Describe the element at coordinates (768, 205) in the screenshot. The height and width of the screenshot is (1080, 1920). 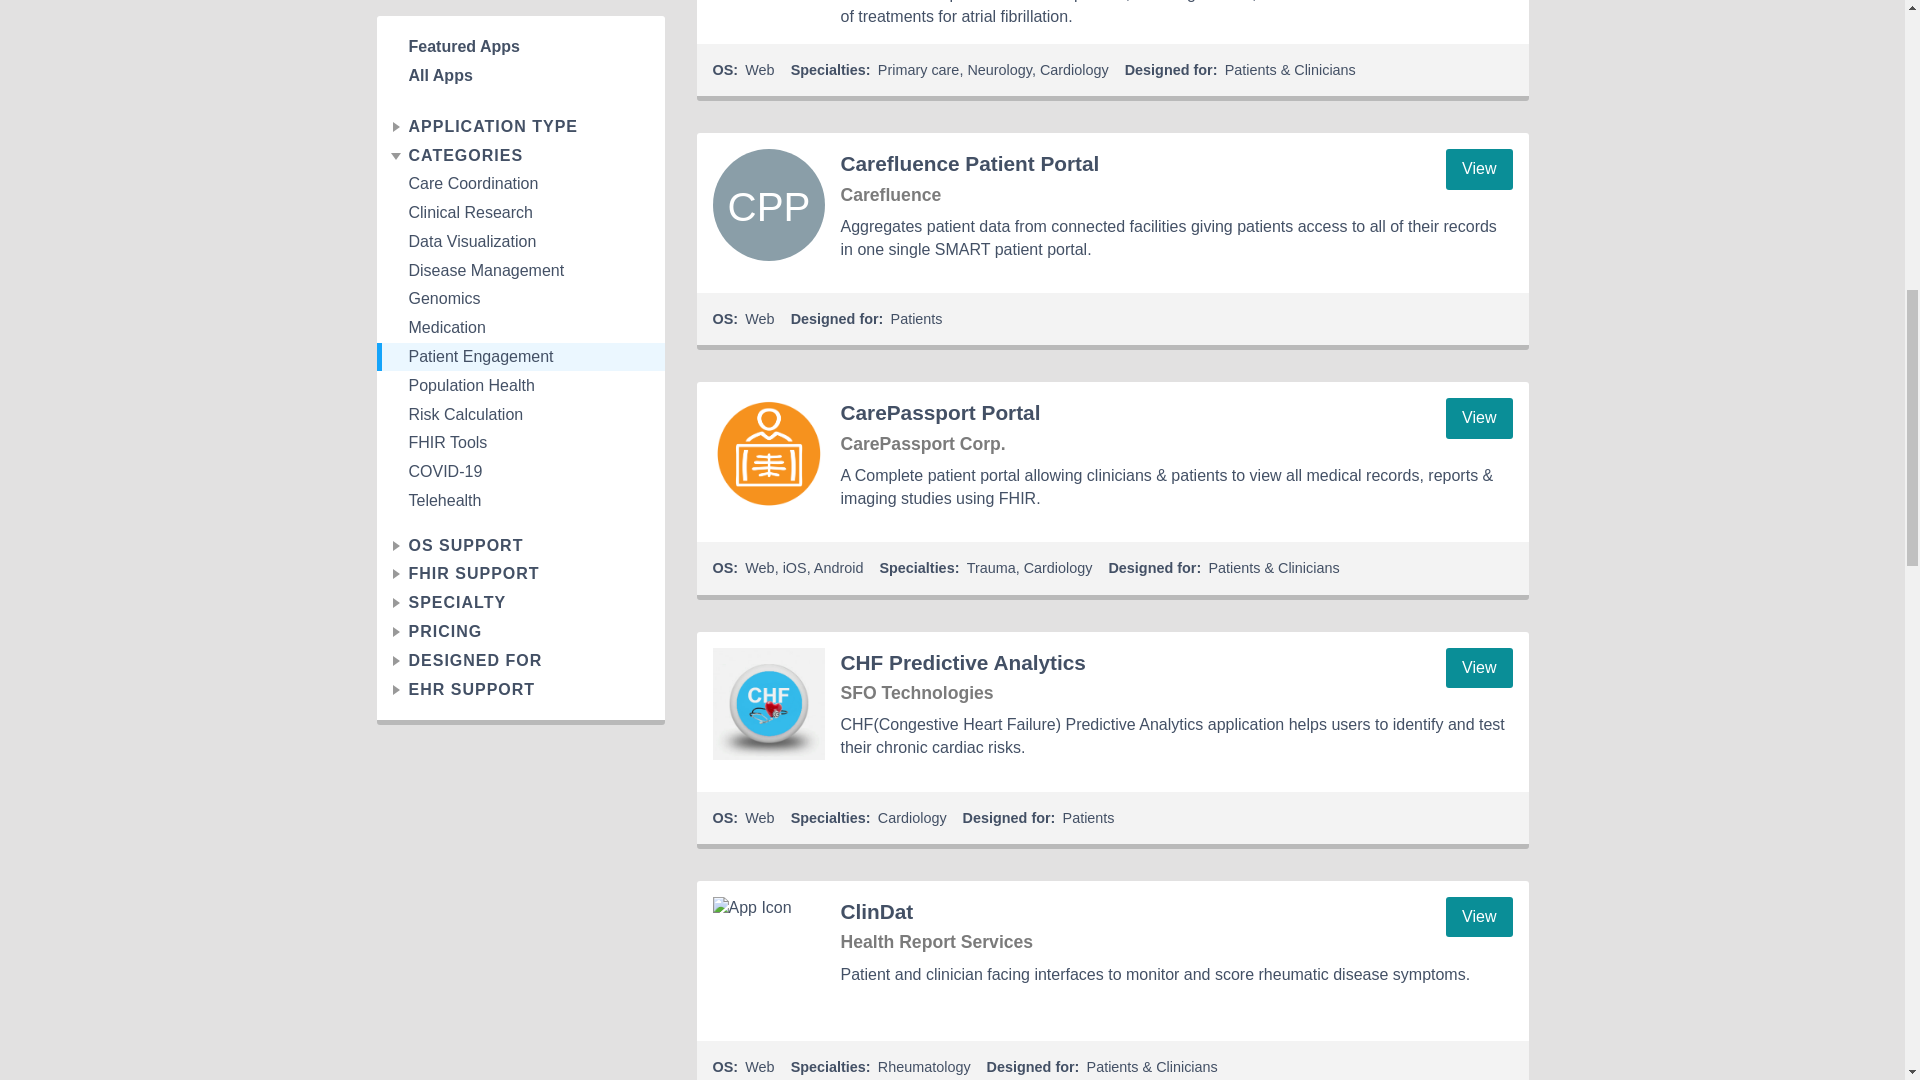
I see `CPP` at that location.